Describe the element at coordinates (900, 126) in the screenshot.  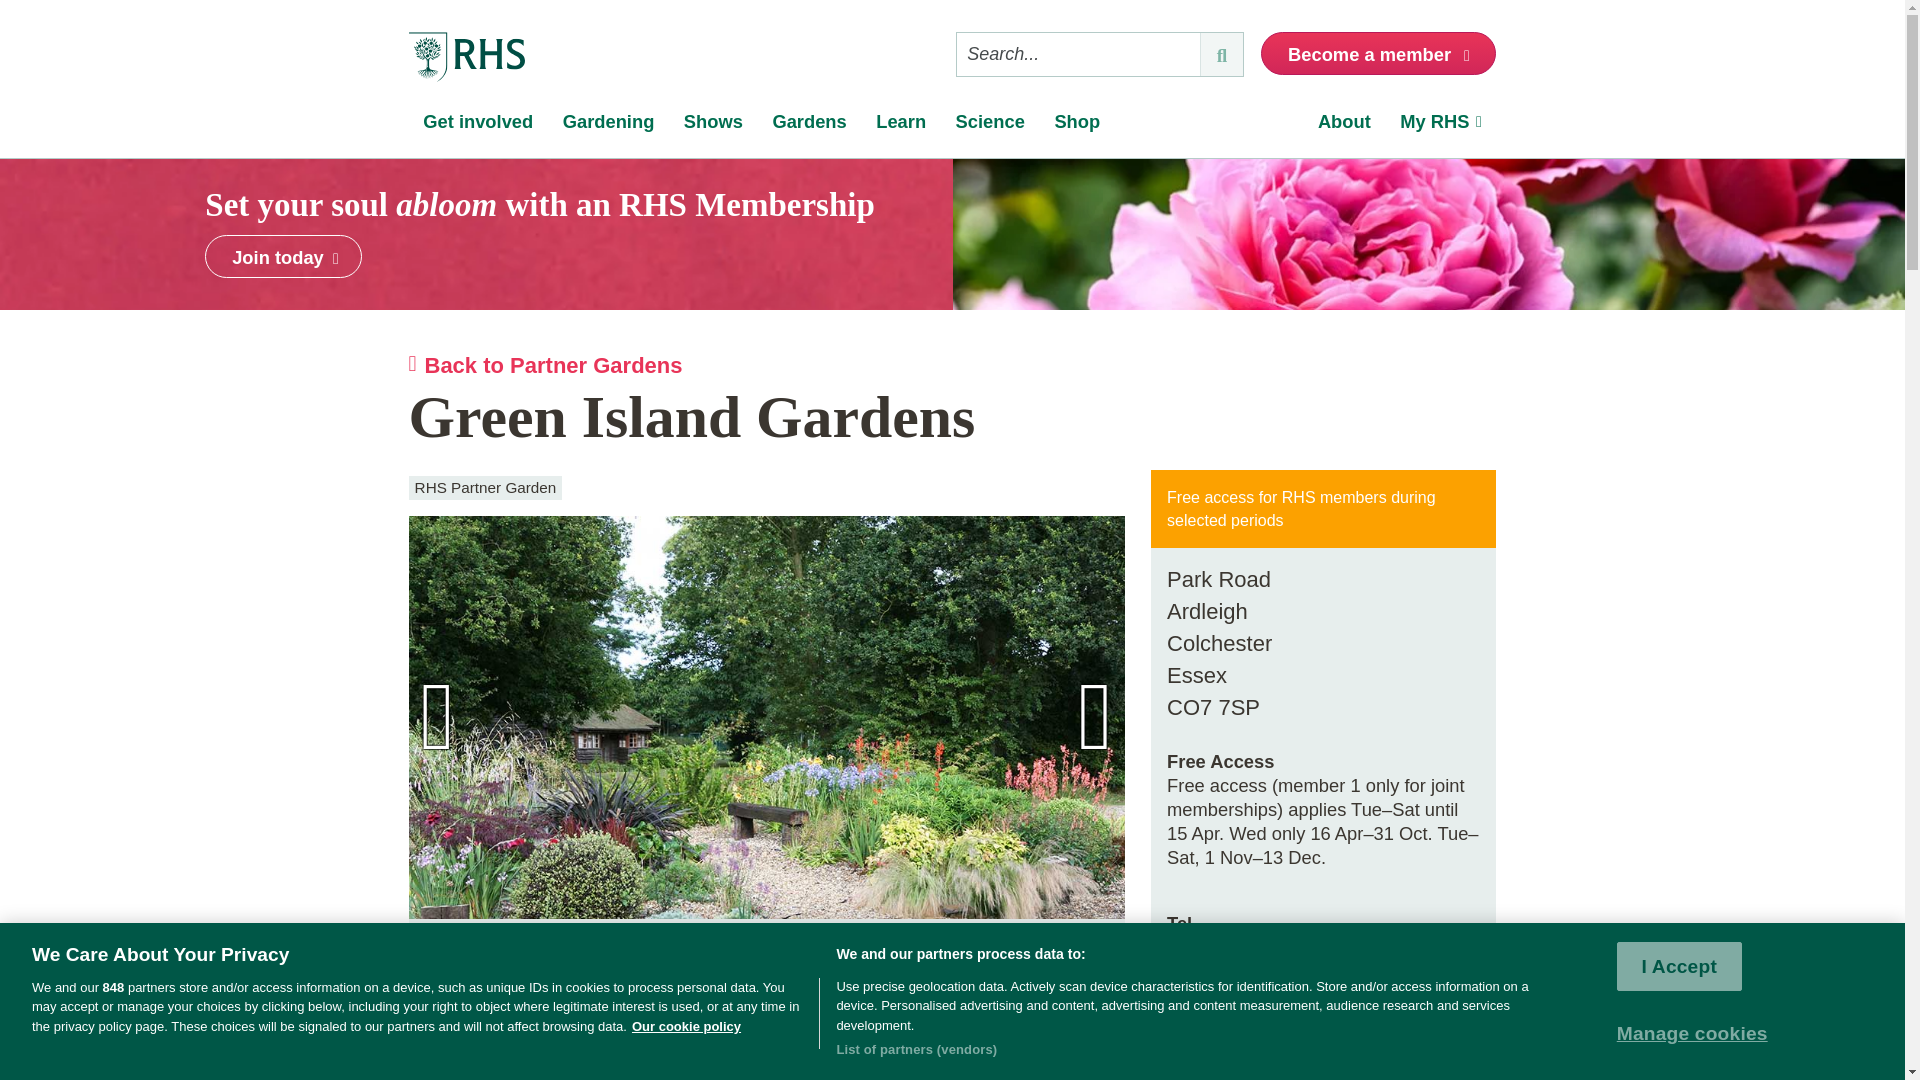
I see `Learn` at that location.